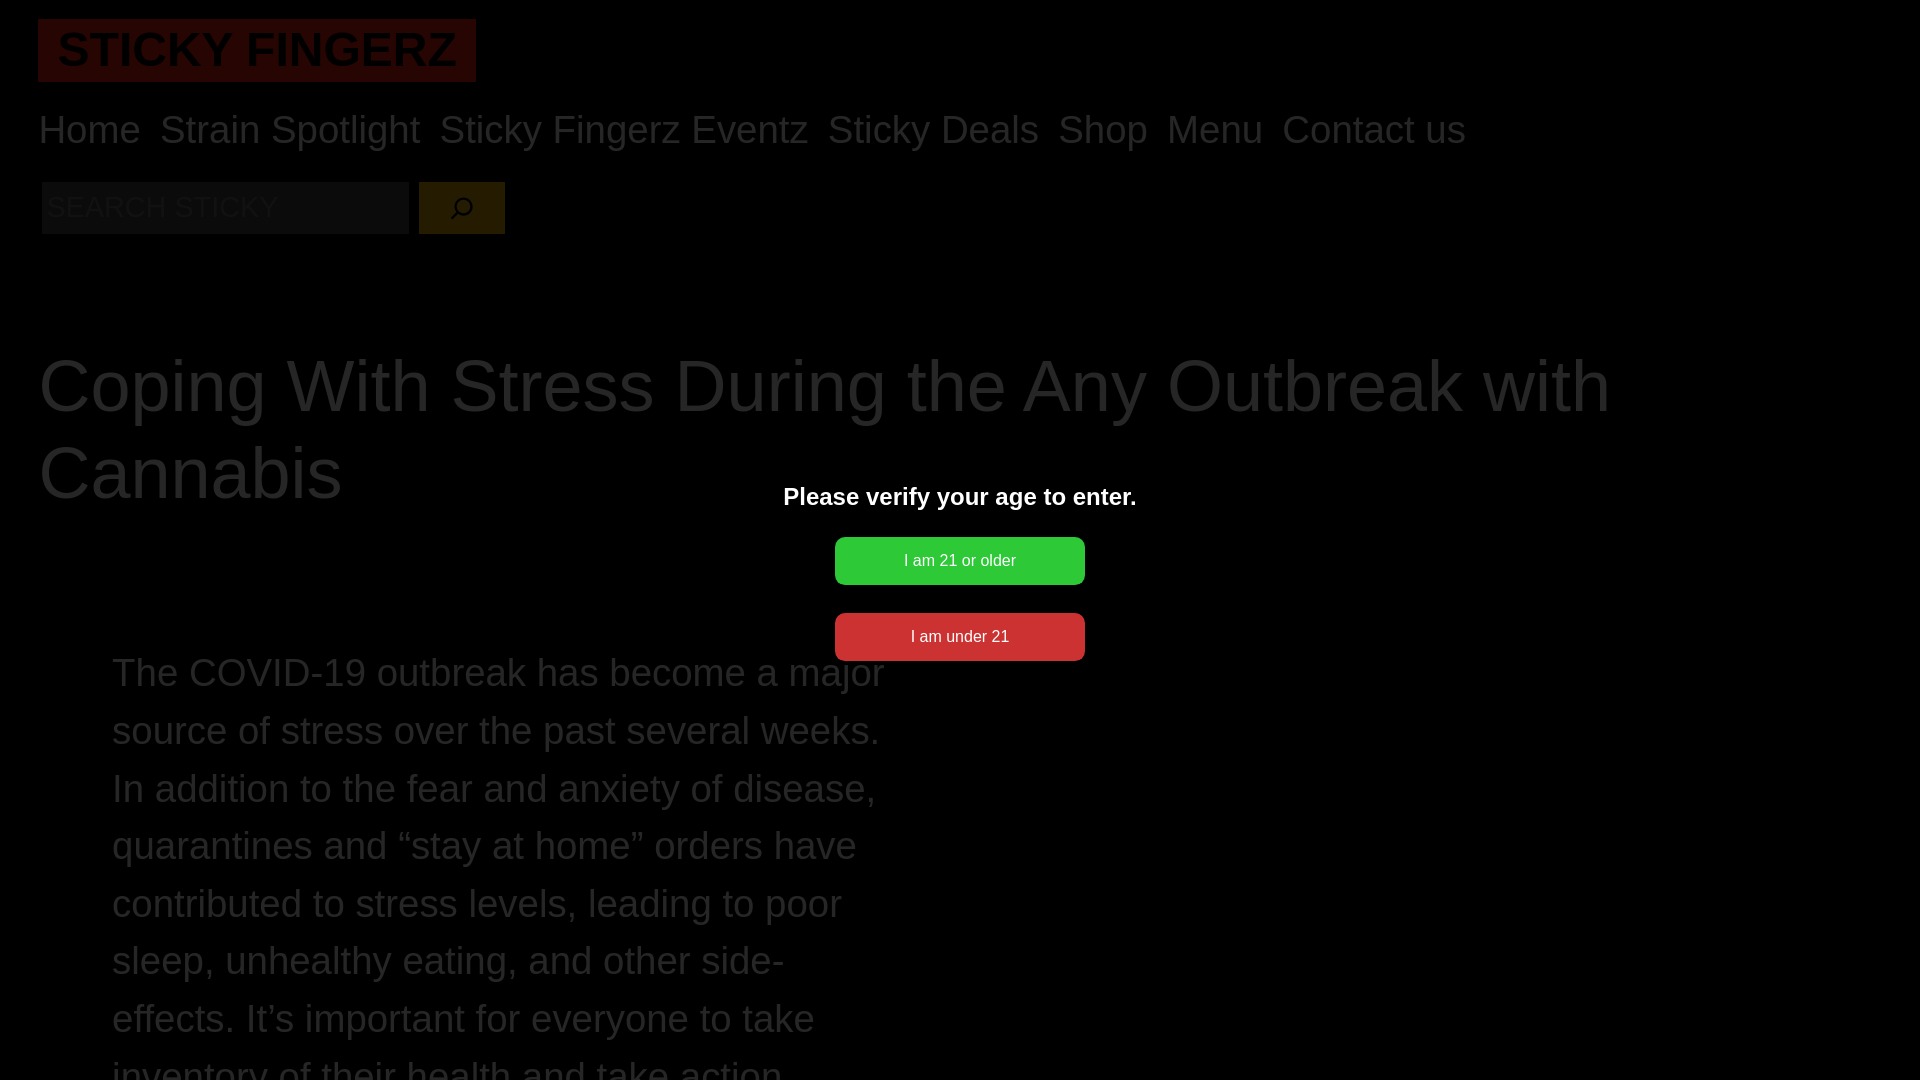  I want to click on Shop, so click(1102, 130).